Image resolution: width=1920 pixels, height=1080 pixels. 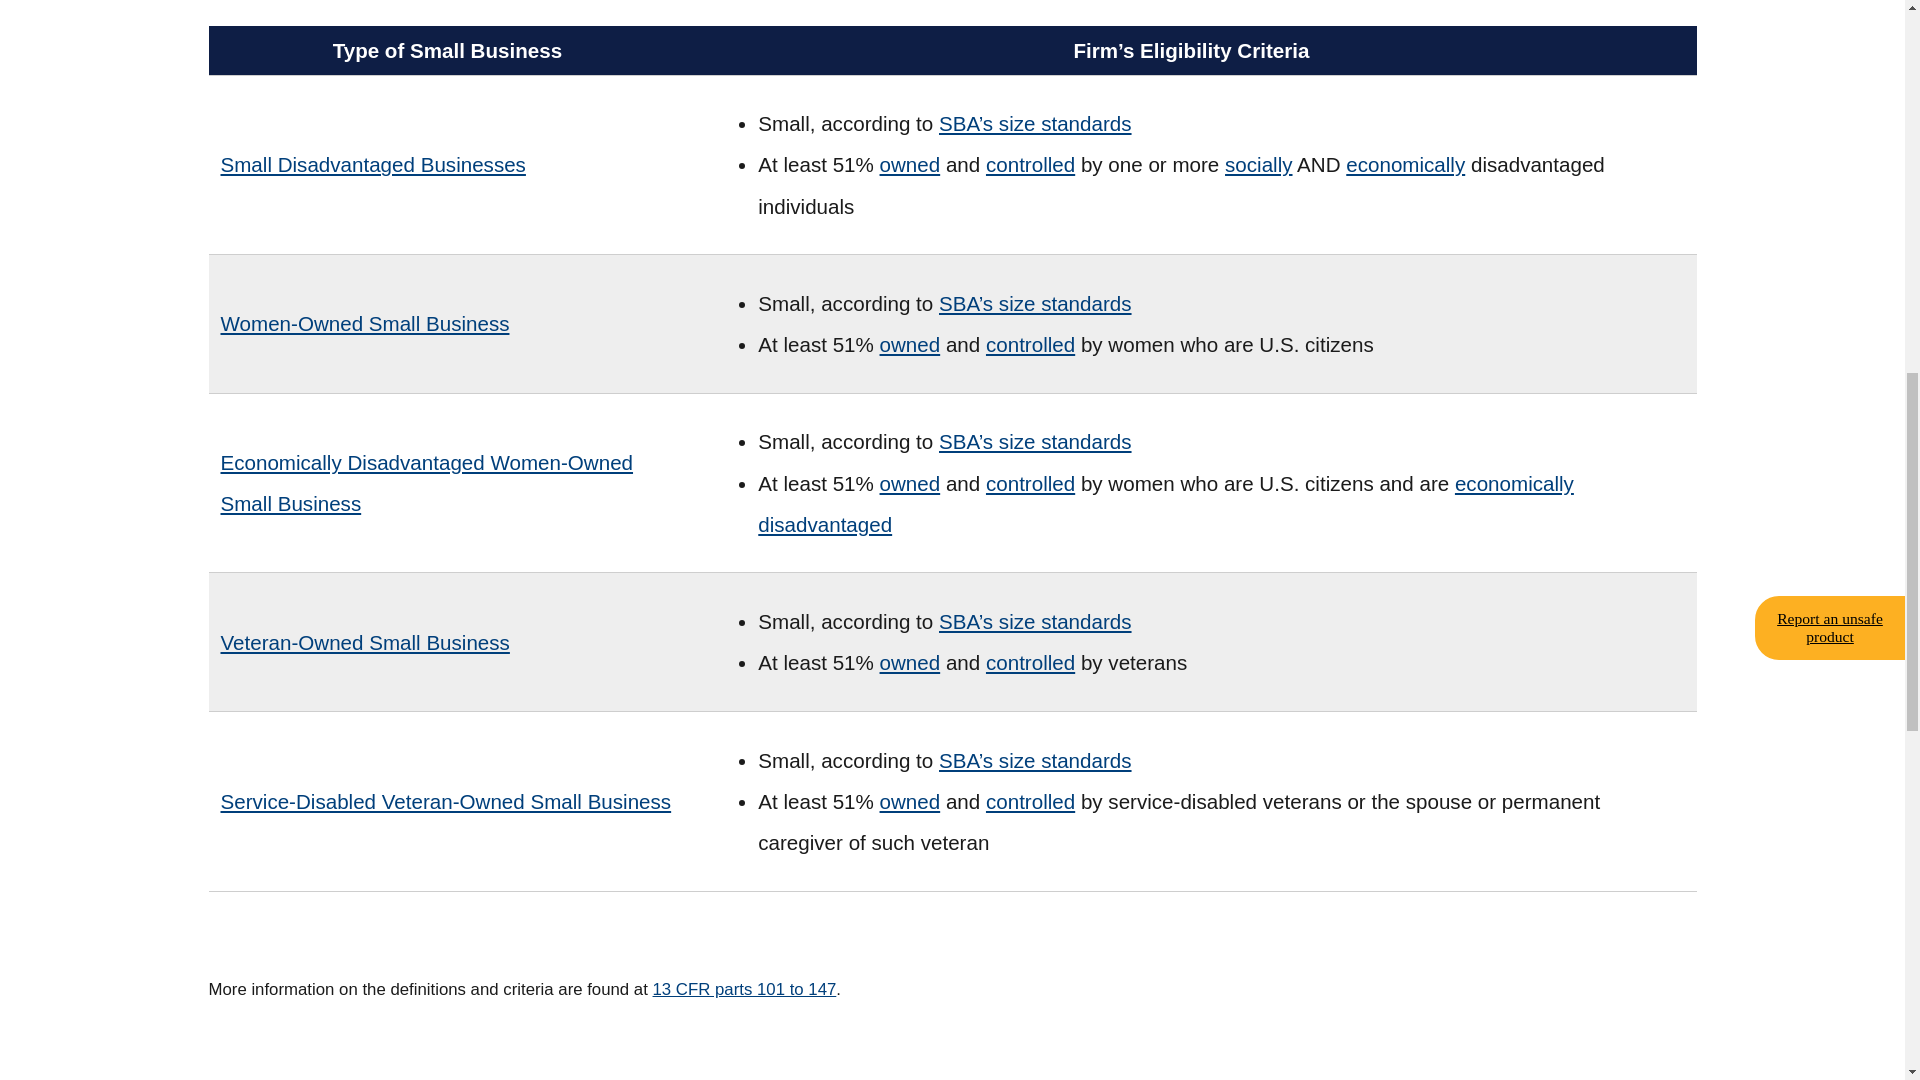 What do you see at coordinates (364, 324) in the screenshot?
I see `Women-Owned Small Business` at bounding box center [364, 324].